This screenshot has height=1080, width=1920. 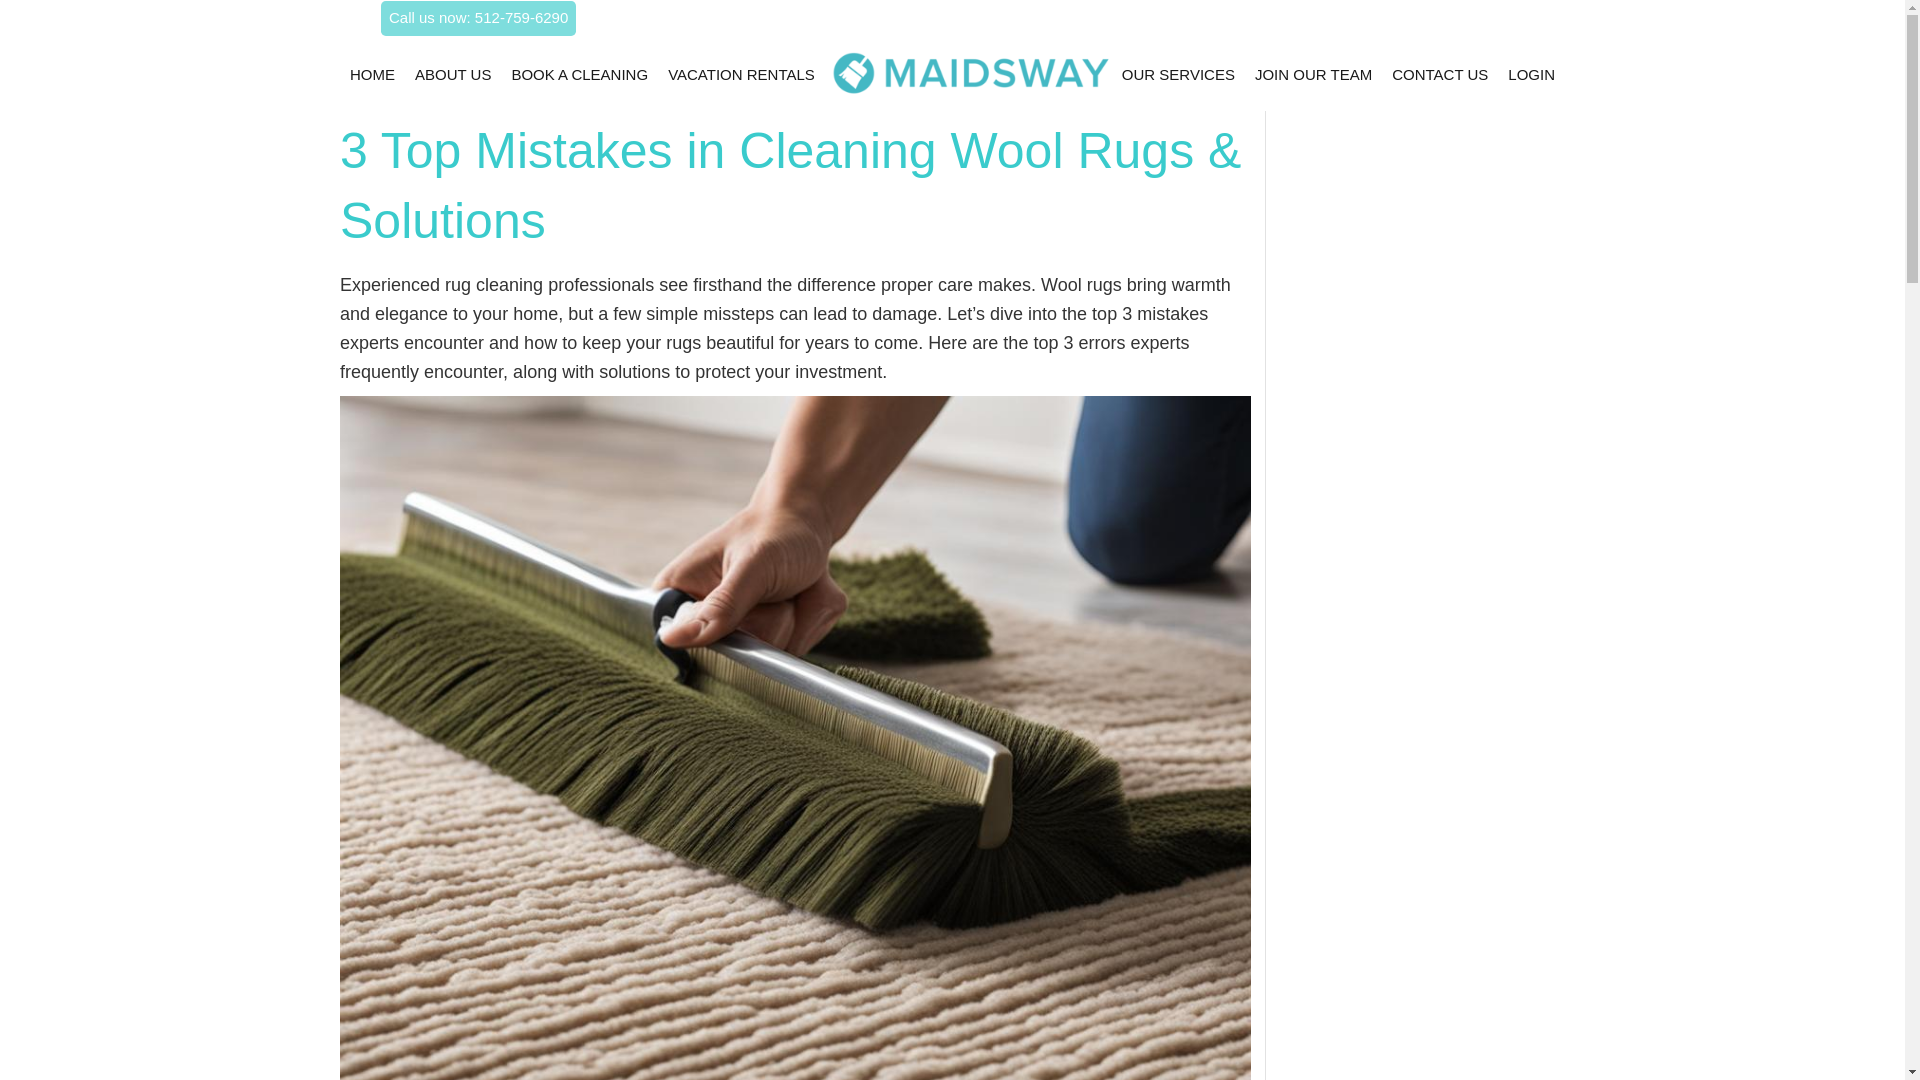 What do you see at coordinates (478, 18) in the screenshot?
I see `Call us now: 512-759-6290` at bounding box center [478, 18].